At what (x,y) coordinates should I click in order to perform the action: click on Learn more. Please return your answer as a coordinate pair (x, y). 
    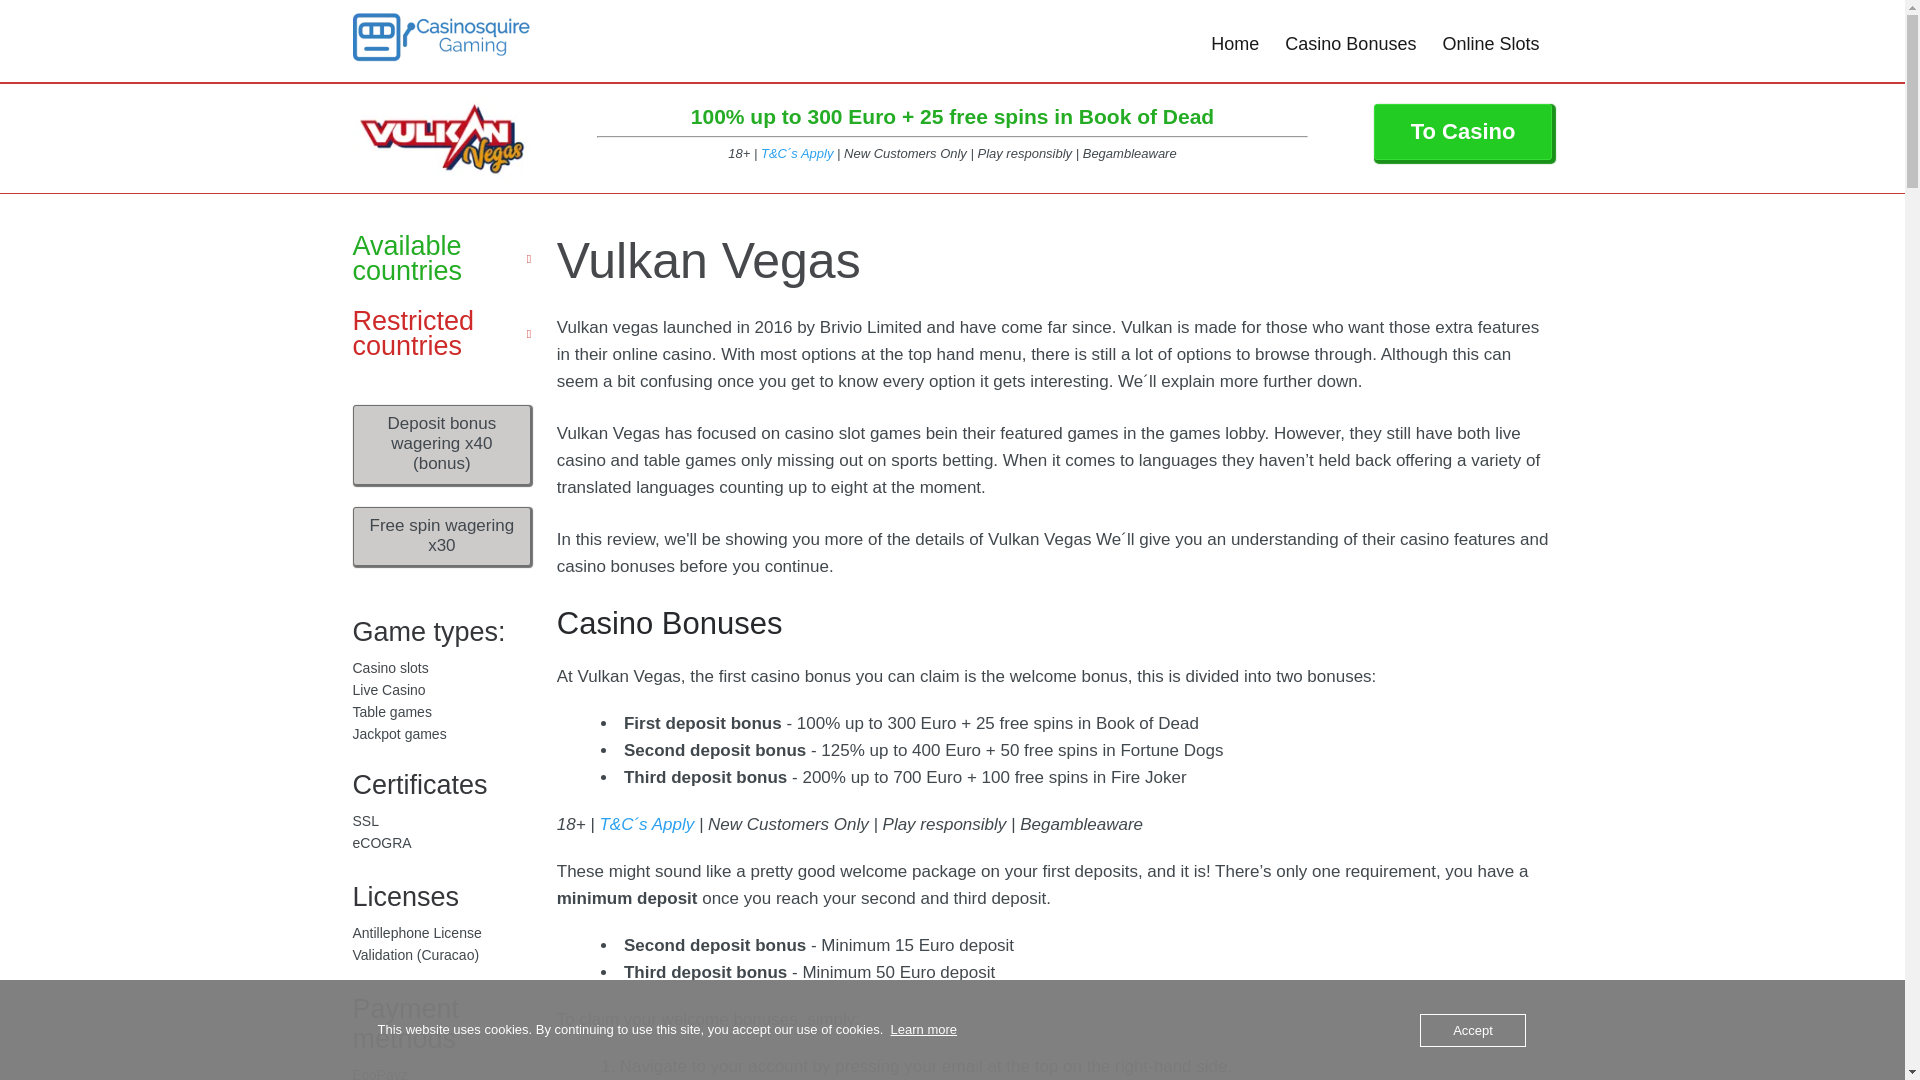
    Looking at the image, I should click on (923, 1028).